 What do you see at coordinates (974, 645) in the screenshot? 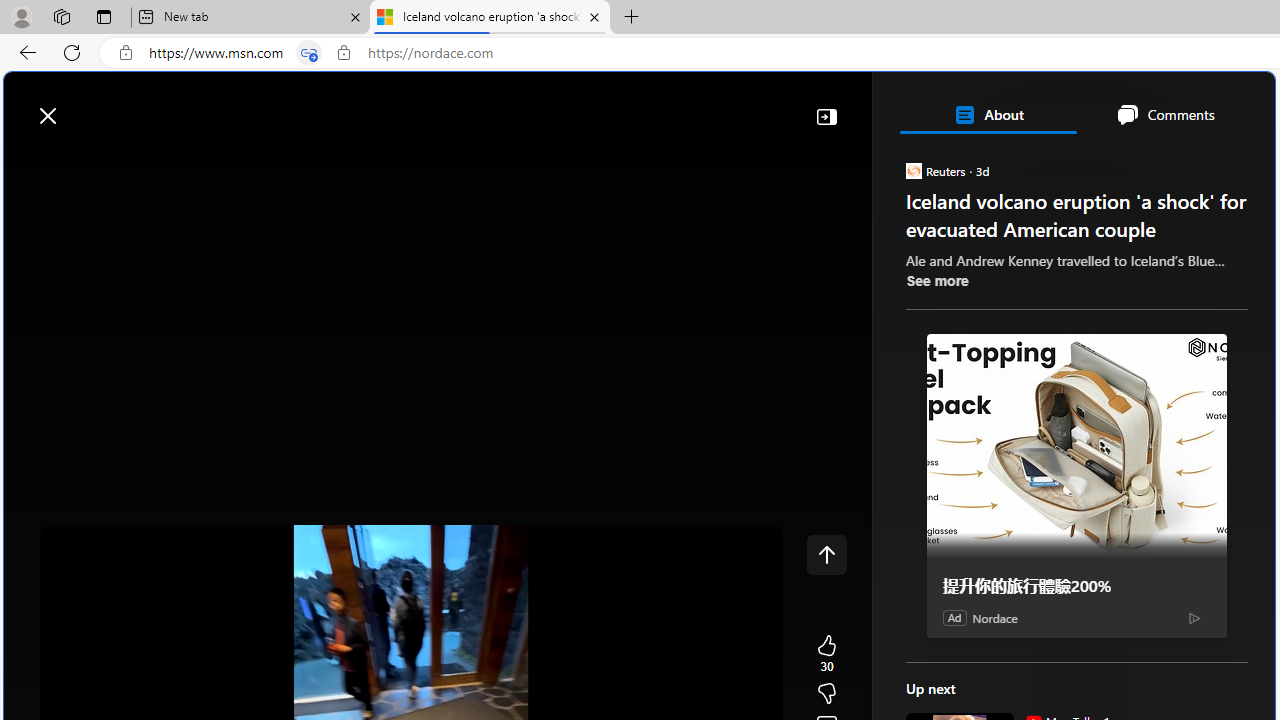
I see `The Associated Press` at bounding box center [974, 645].